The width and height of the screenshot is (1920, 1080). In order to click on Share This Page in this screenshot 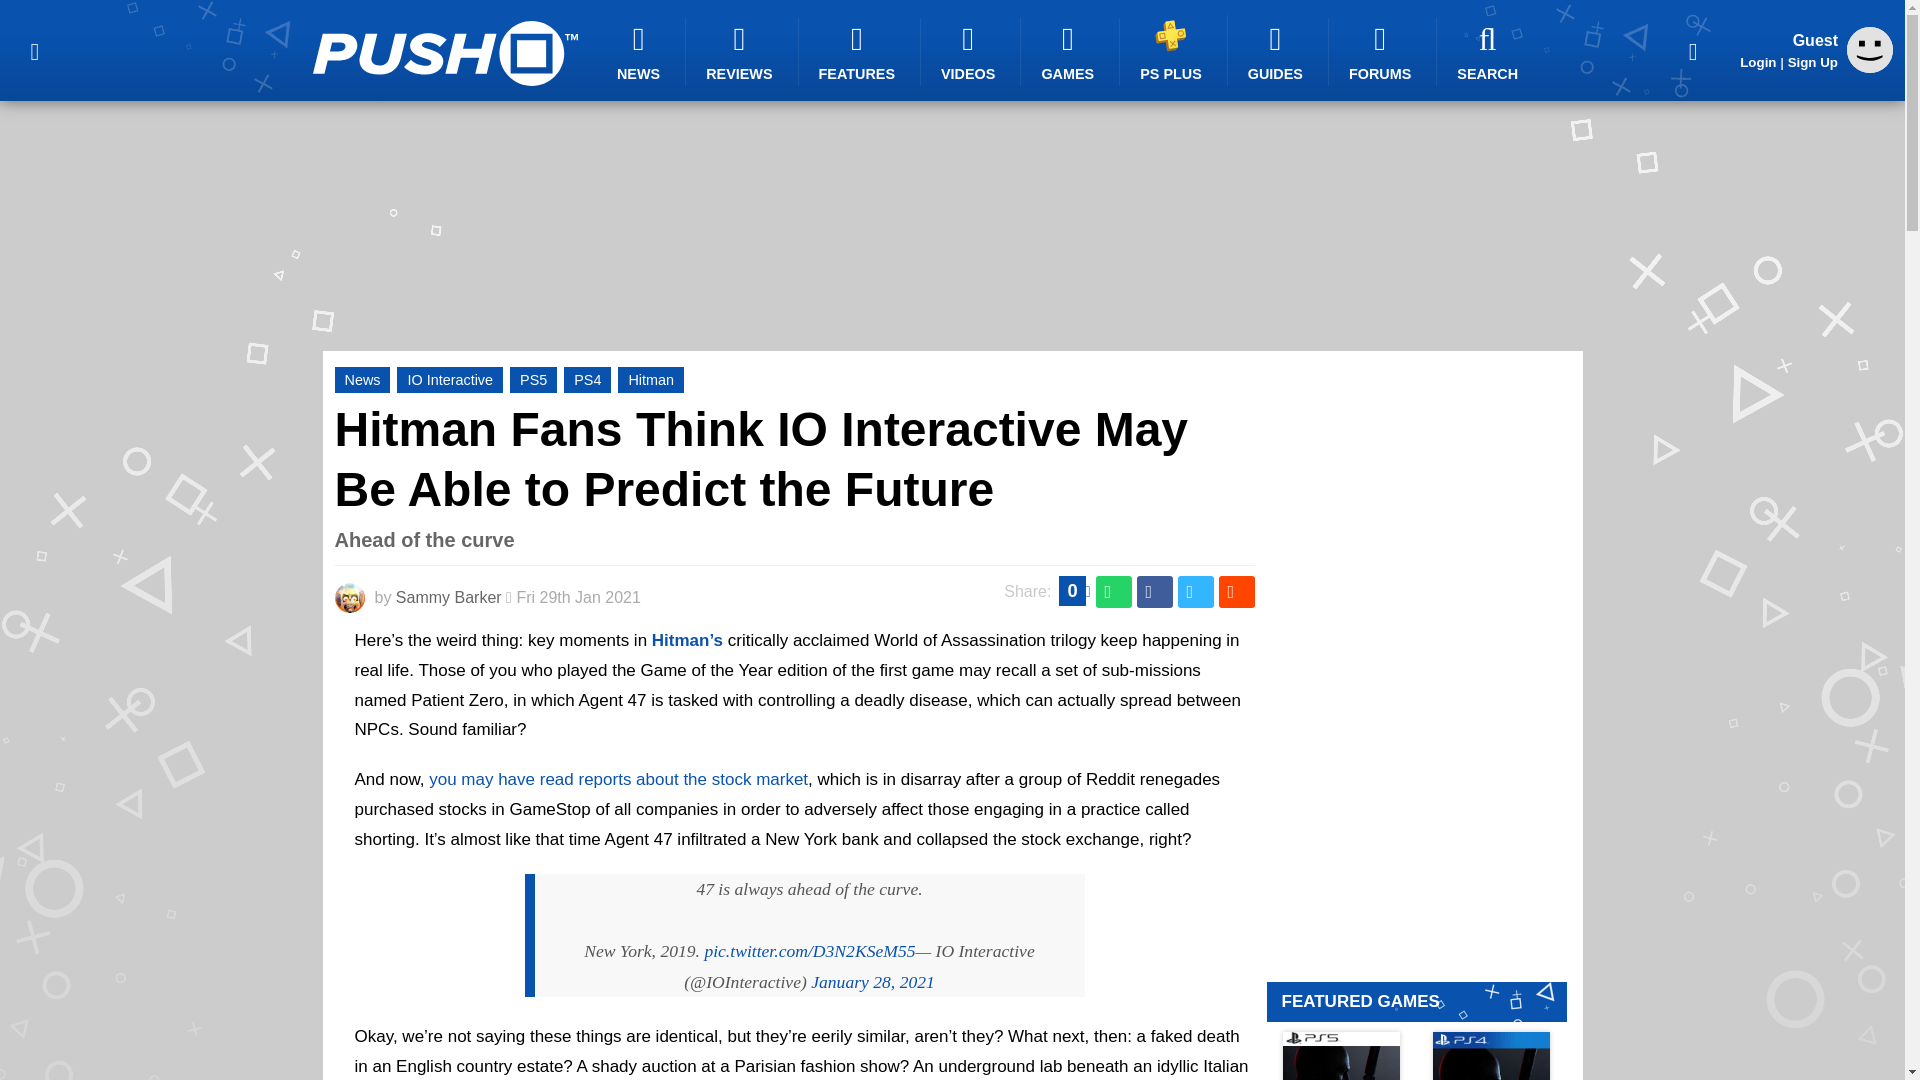, I will do `click(1693, 50)`.